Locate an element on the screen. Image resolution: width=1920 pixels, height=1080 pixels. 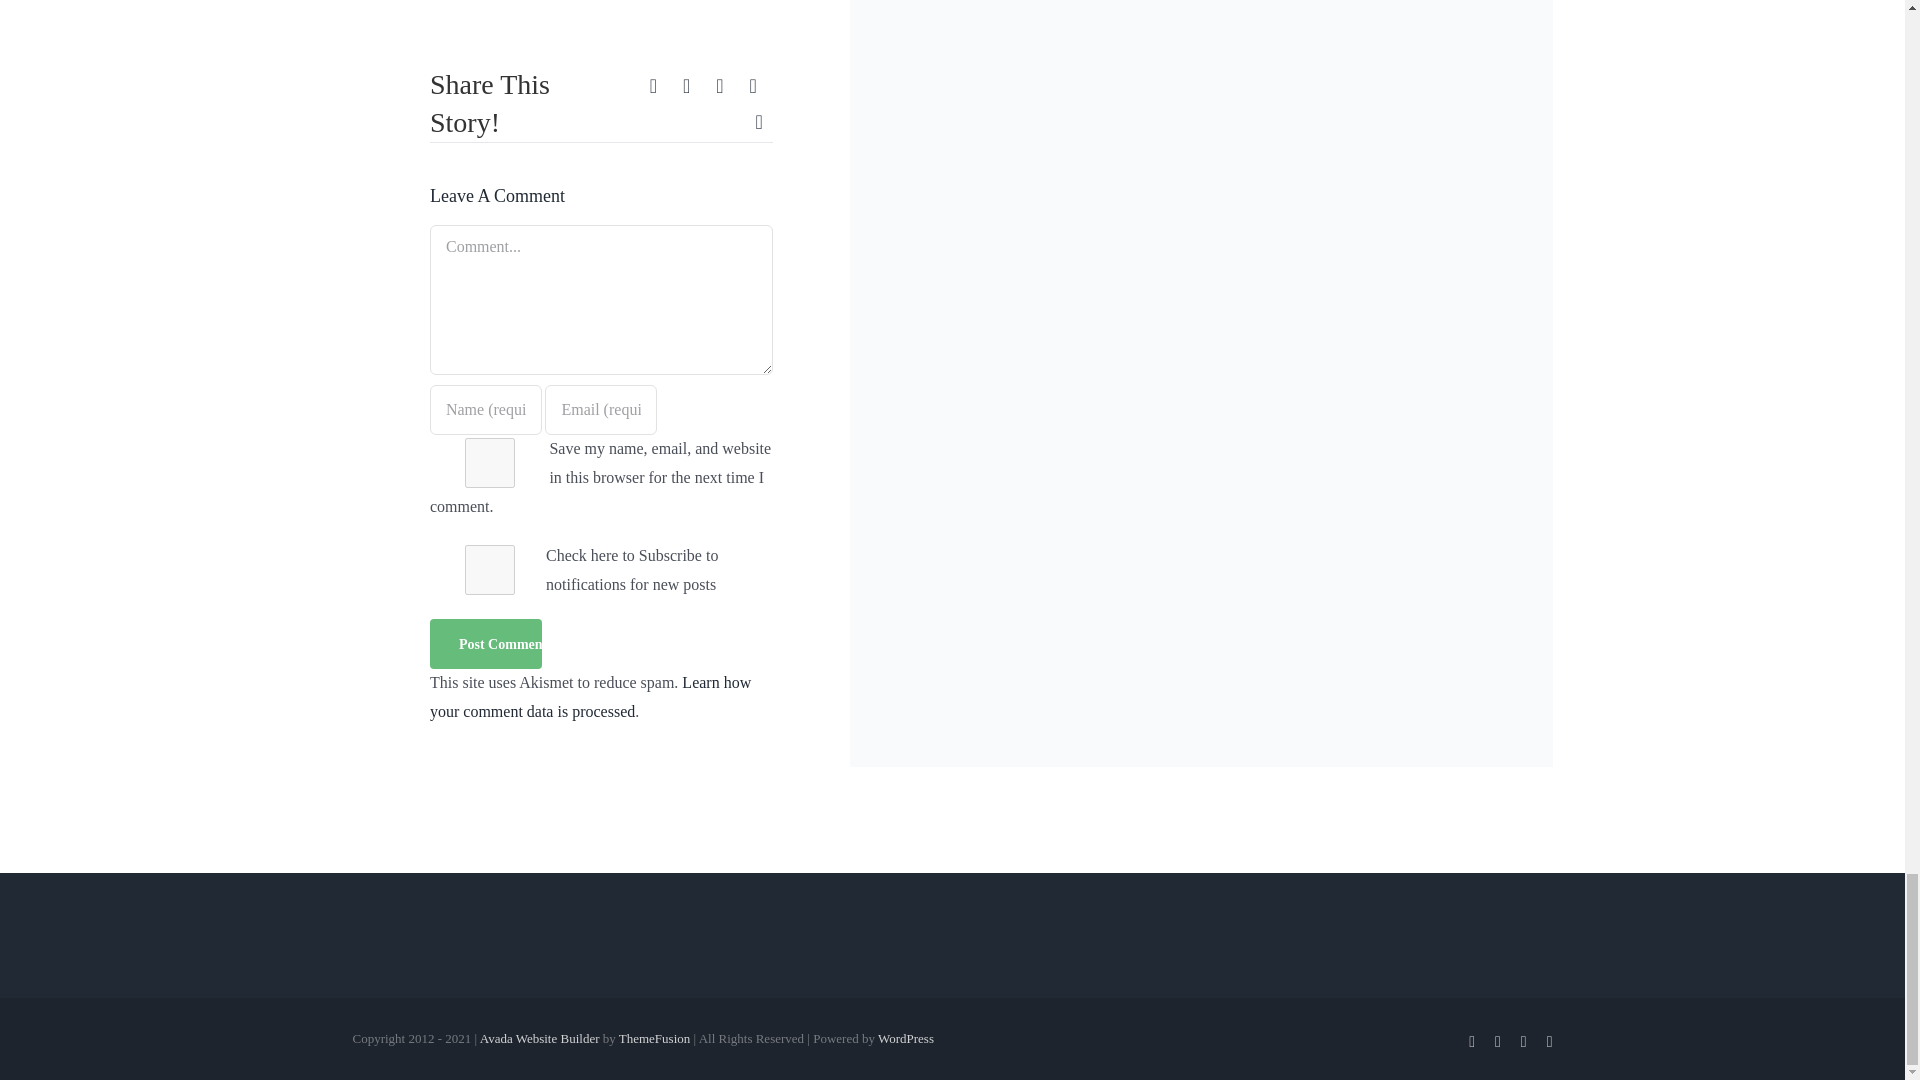
Post Comment is located at coordinates (486, 643).